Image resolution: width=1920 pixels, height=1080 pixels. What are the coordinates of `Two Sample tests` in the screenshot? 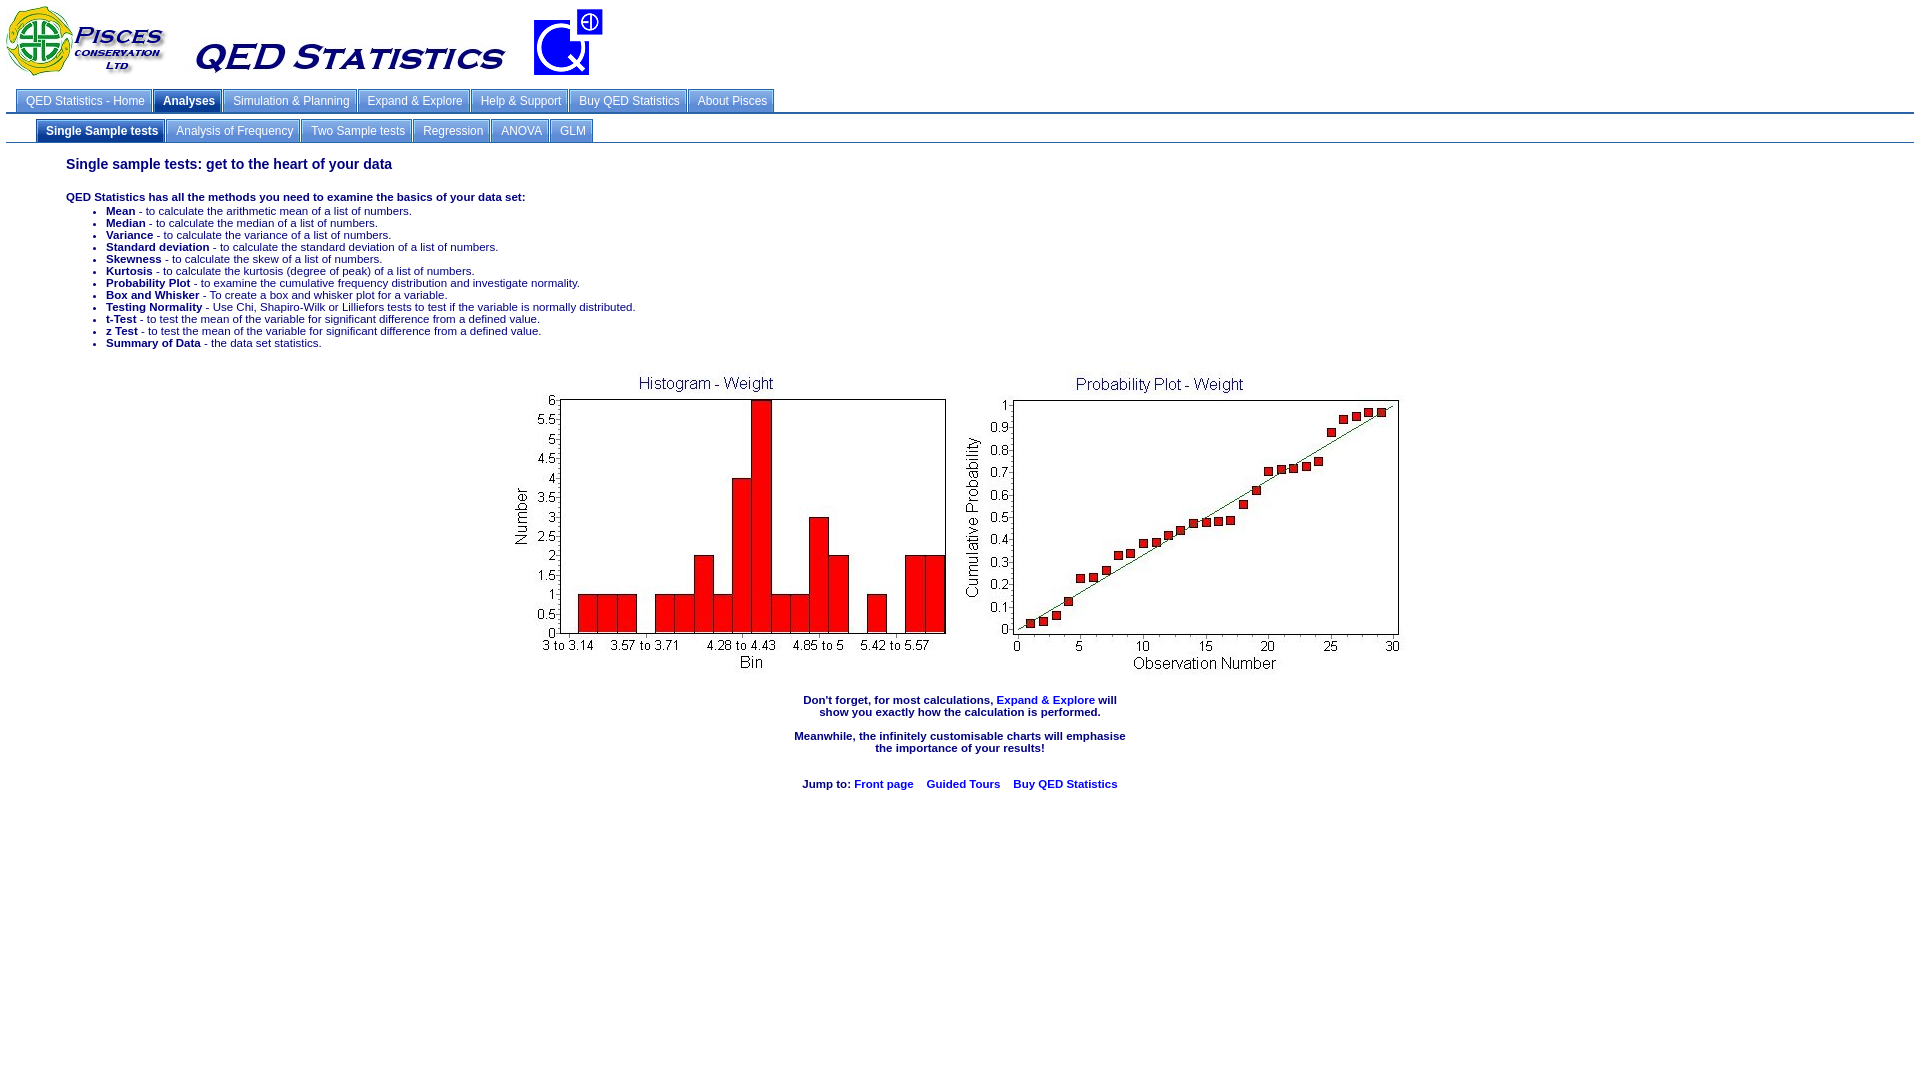 It's located at (356, 130).